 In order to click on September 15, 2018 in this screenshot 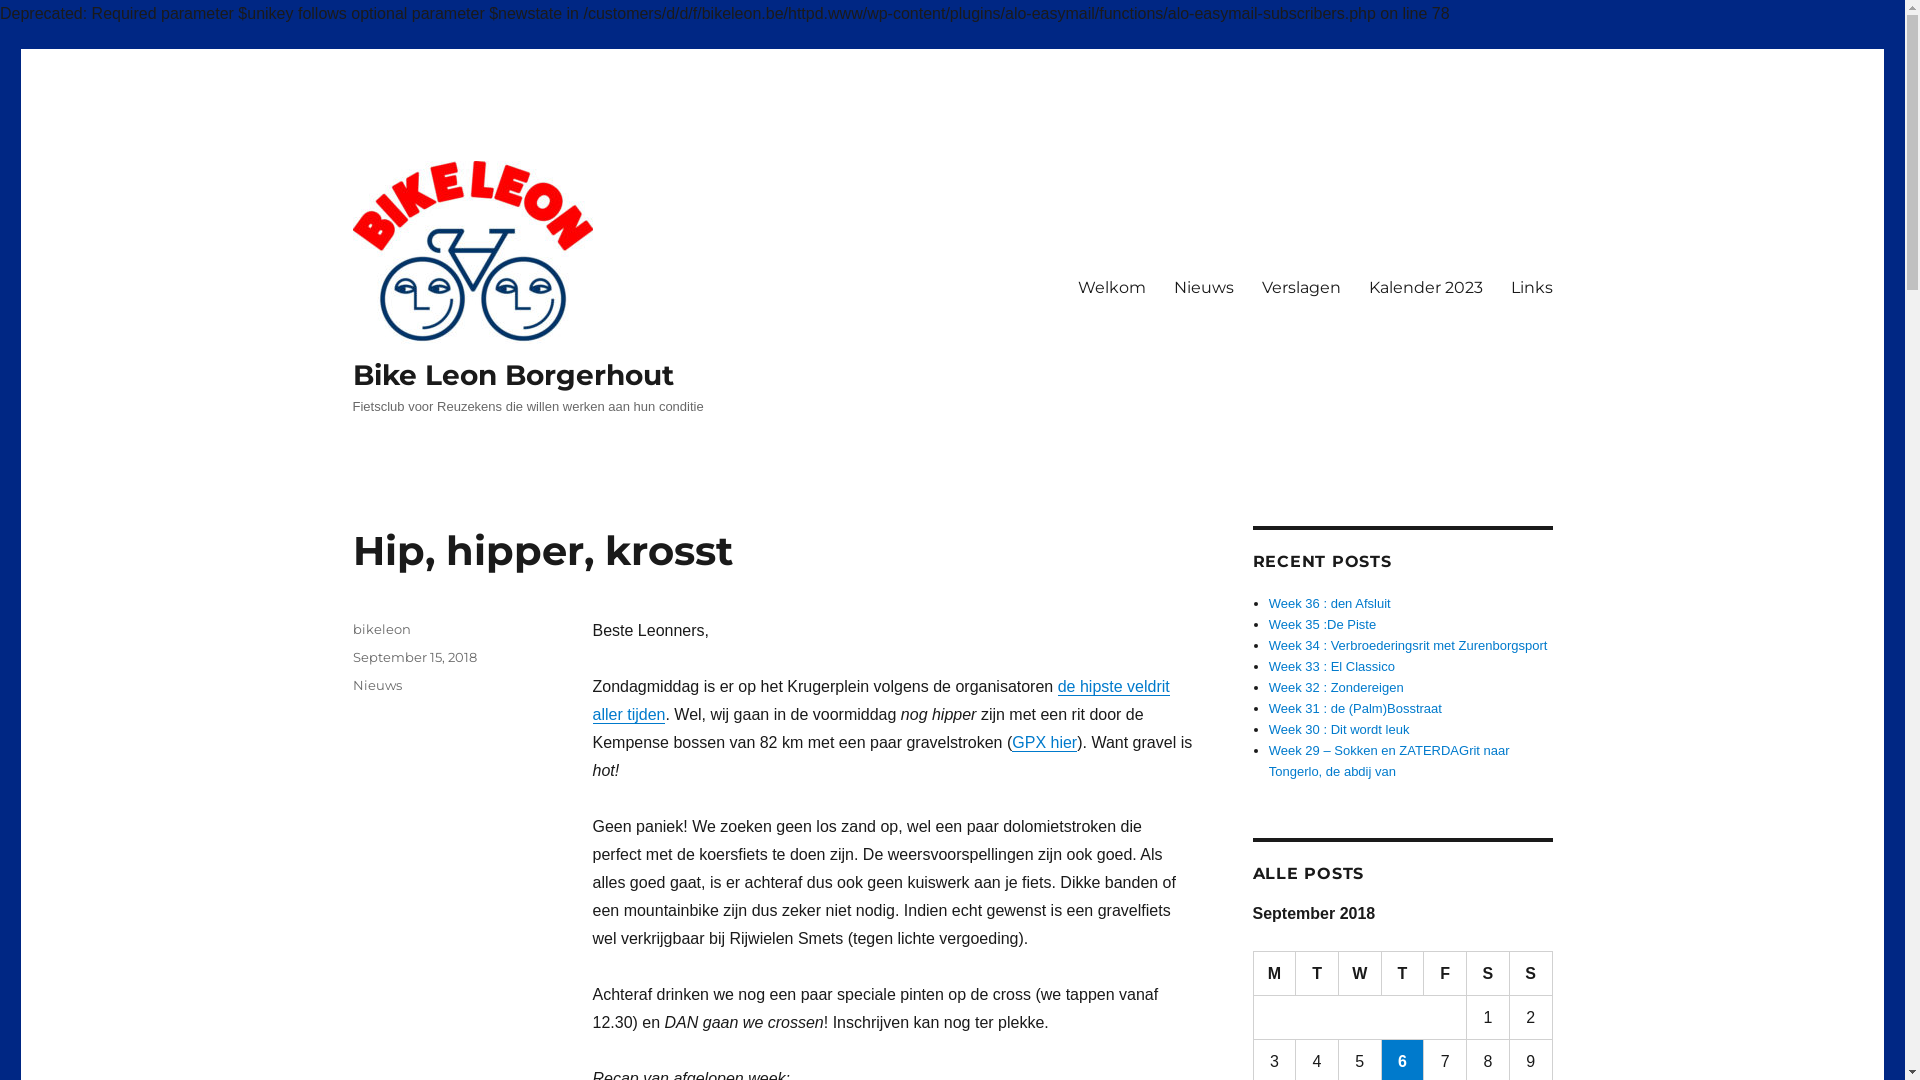, I will do `click(414, 657)`.